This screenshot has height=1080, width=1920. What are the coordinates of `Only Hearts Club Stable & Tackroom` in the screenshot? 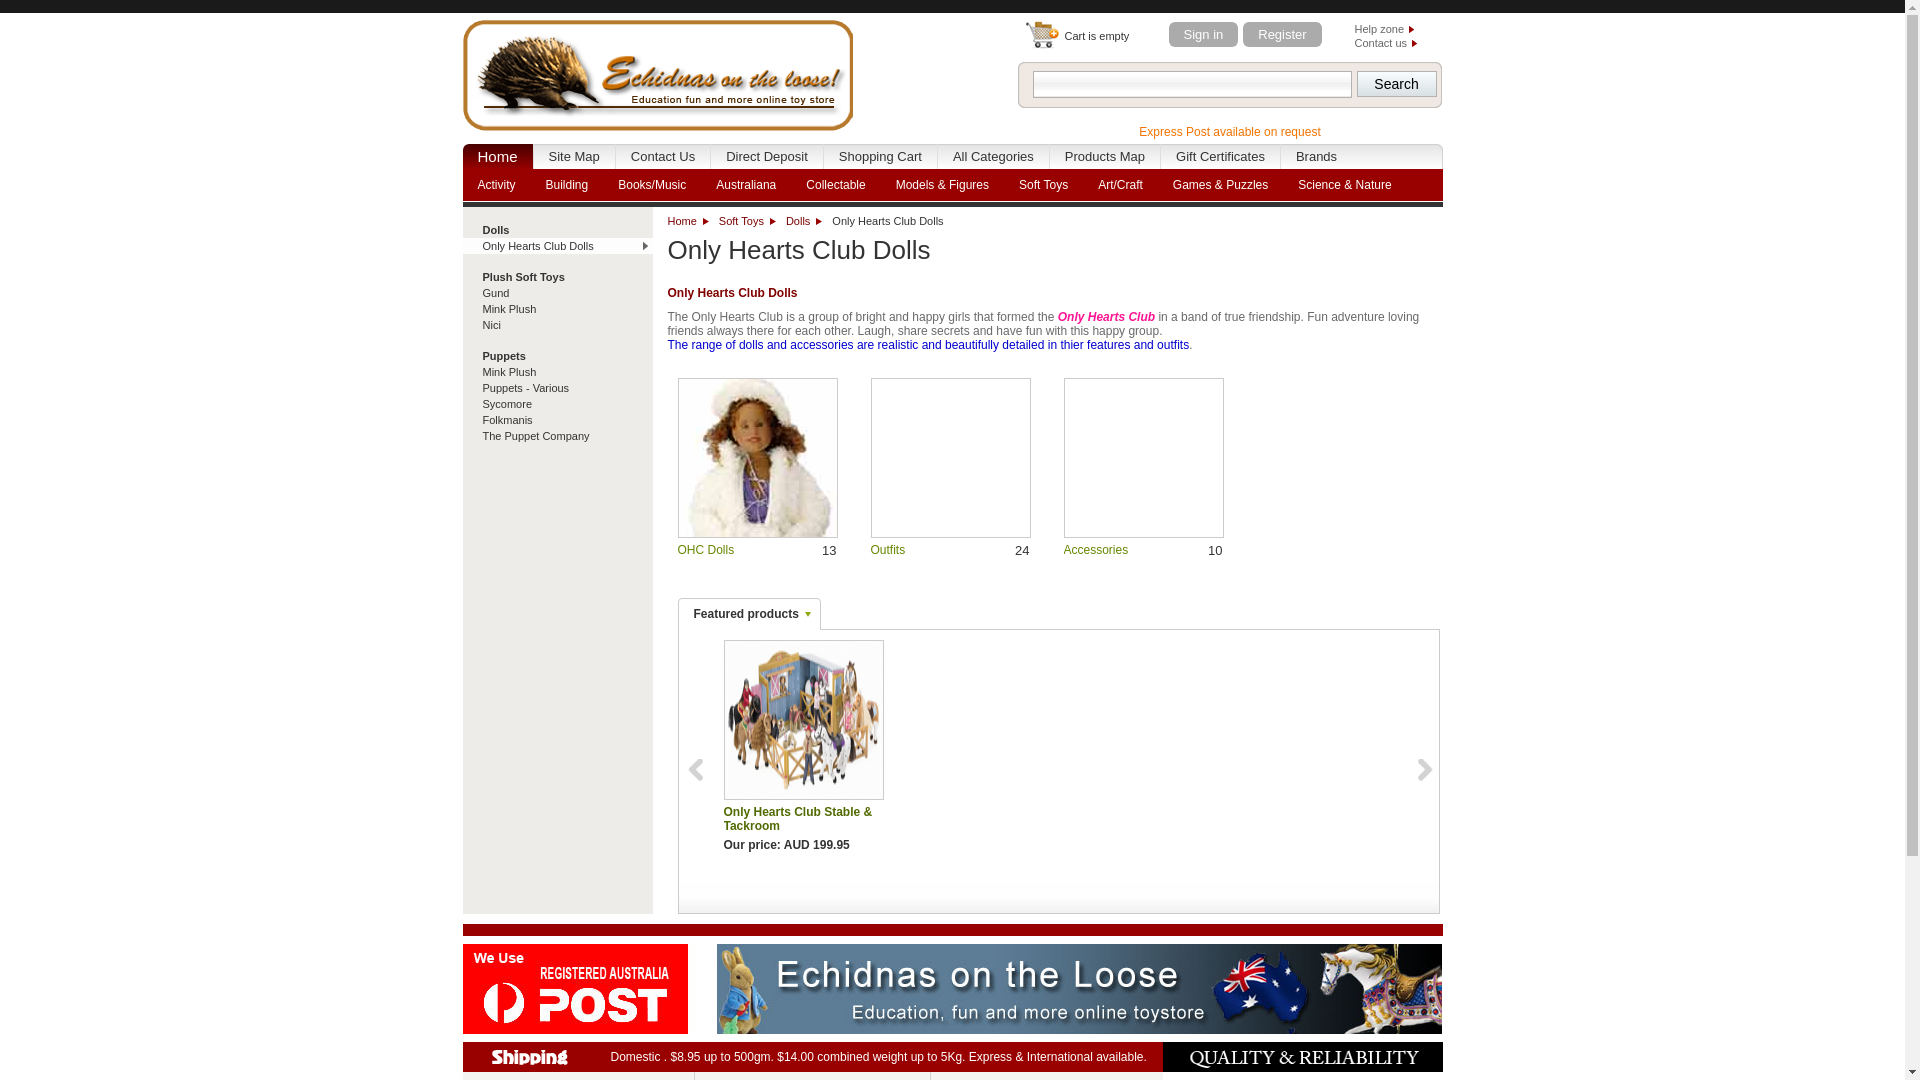 It's located at (804, 720).